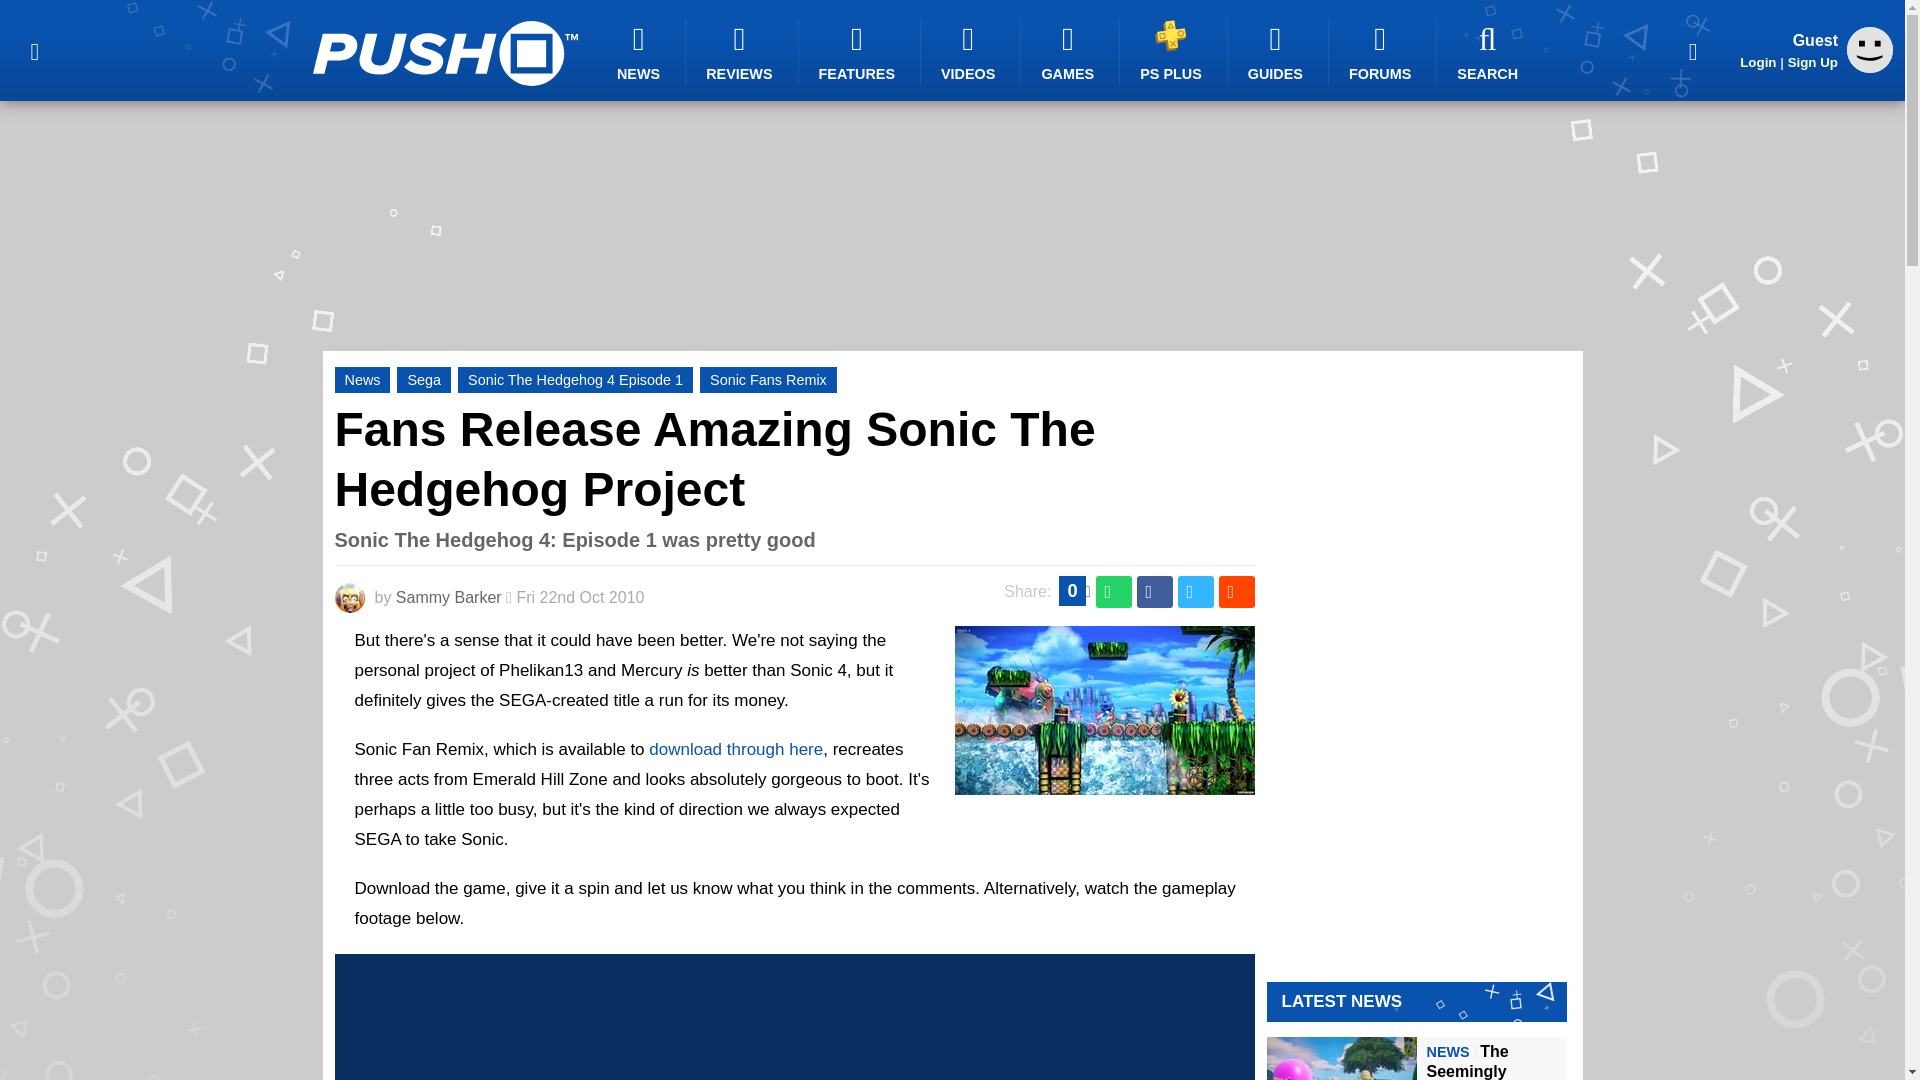 This screenshot has width=1920, height=1080. I want to click on GAMES, so click(1070, 52).